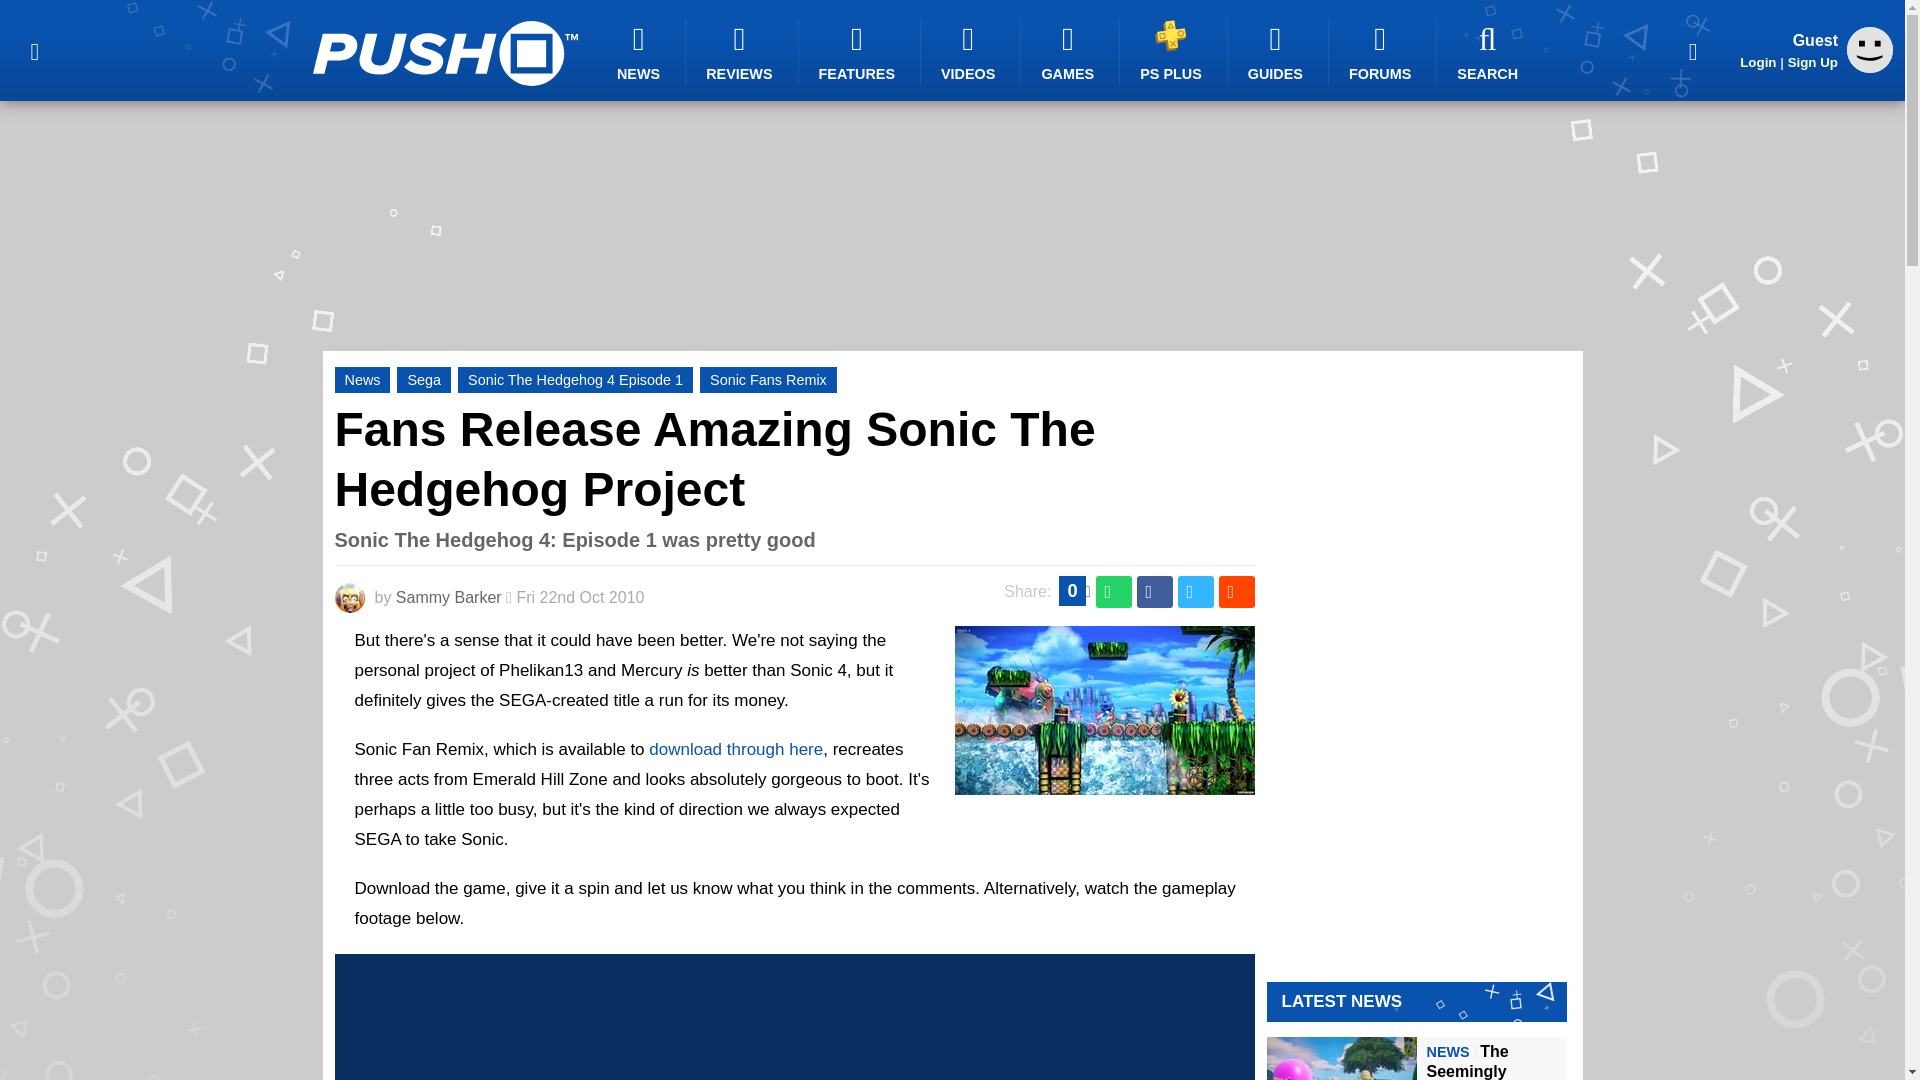 This screenshot has width=1920, height=1080. I want to click on GAMES, so click(1070, 52).